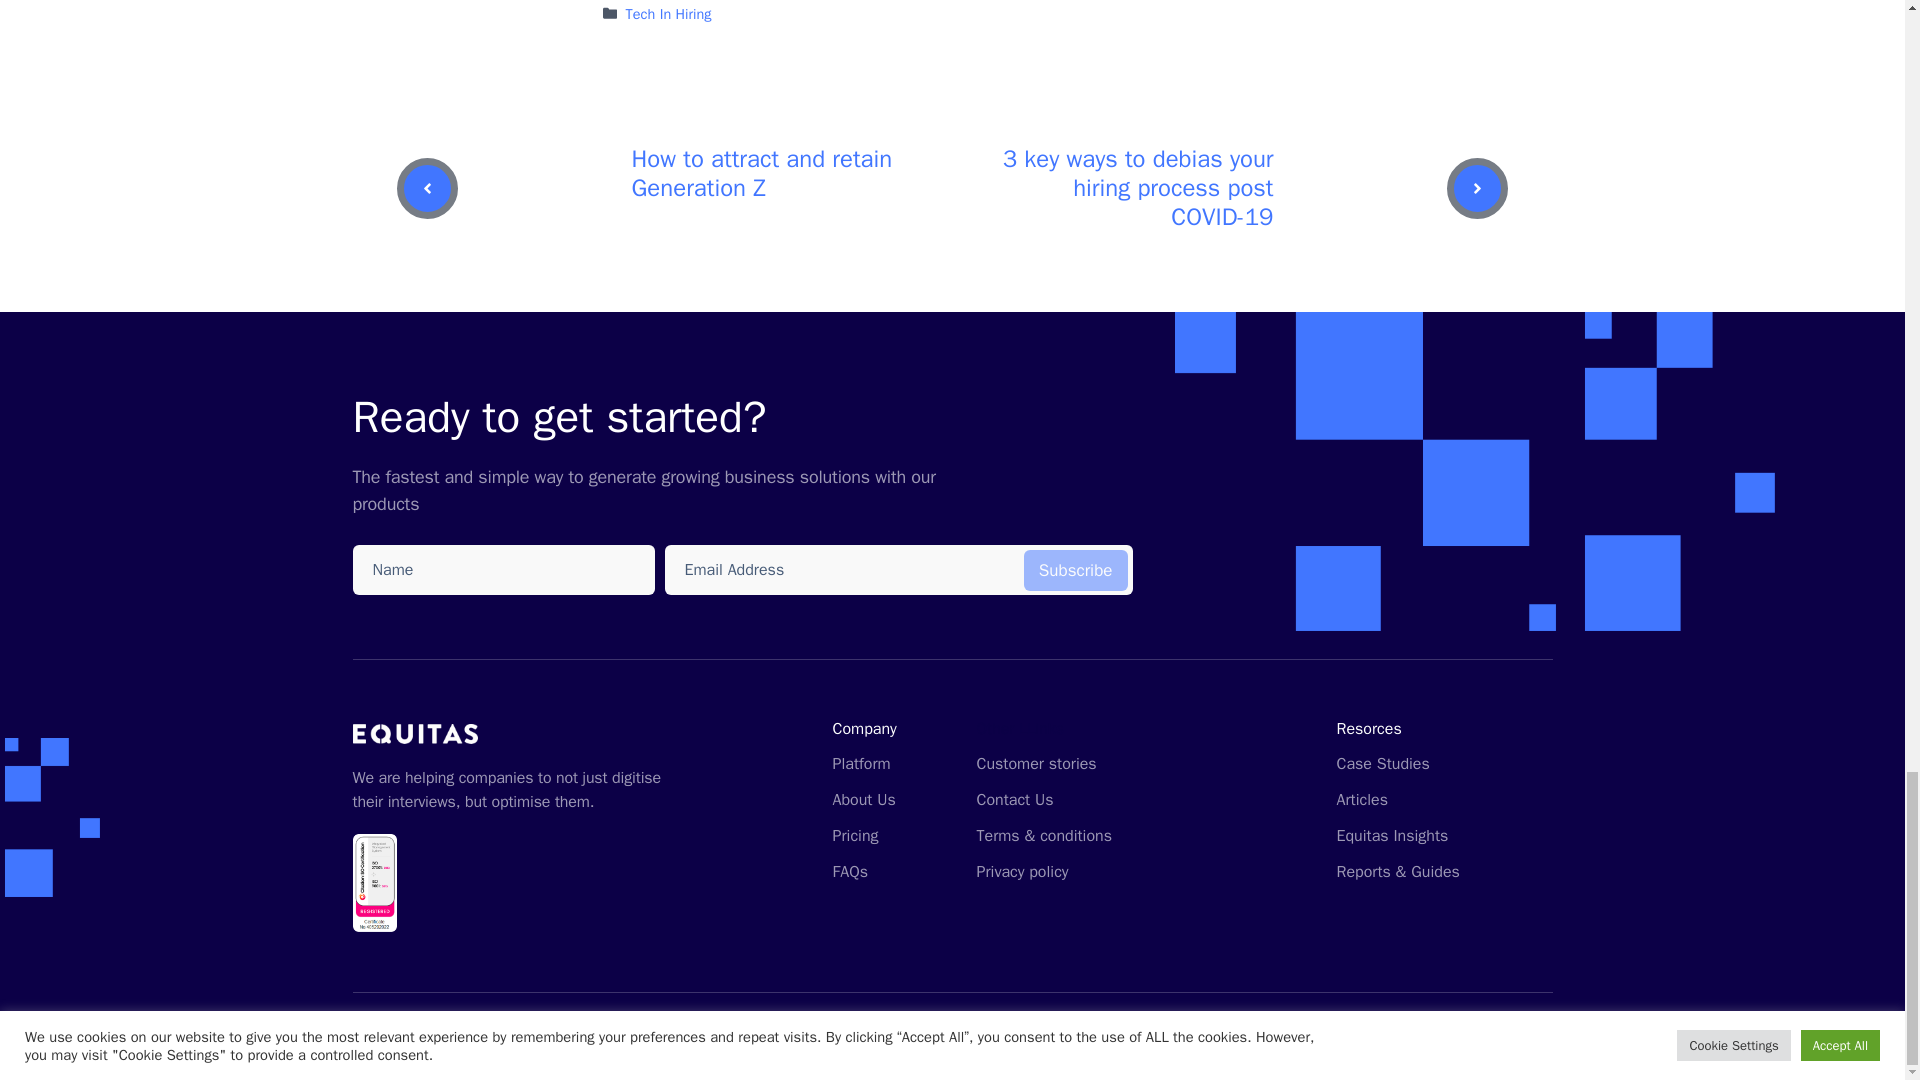 The image size is (1920, 1080). I want to click on Contact Us, so click(1014, 800).